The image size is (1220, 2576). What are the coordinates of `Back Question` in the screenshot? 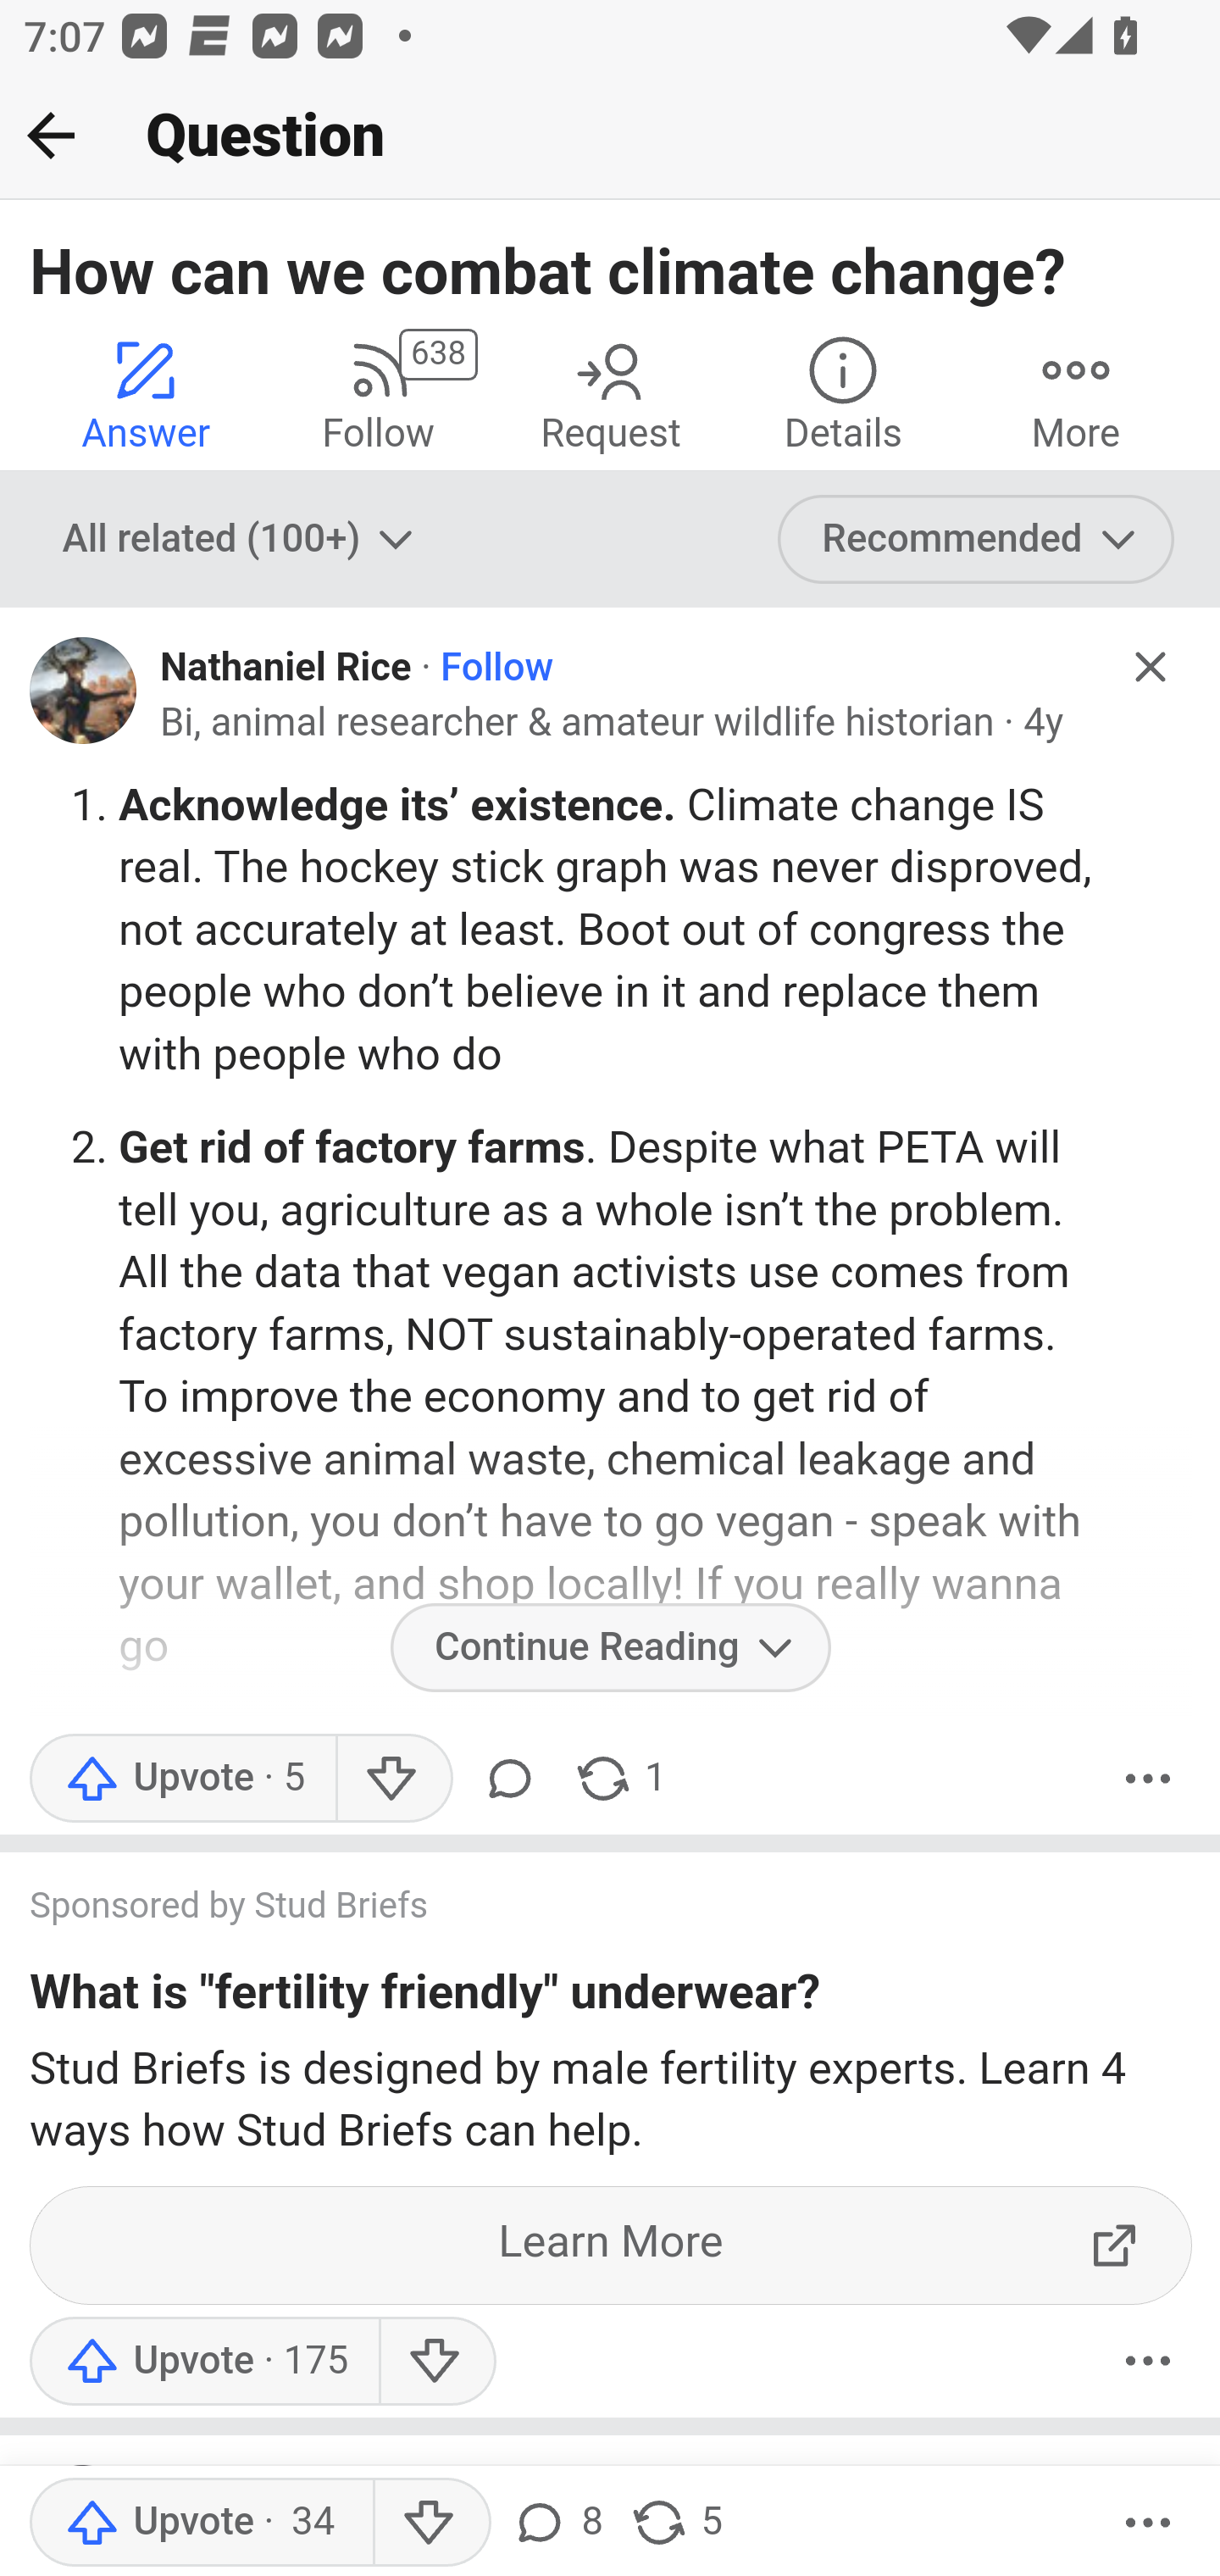 It's located at (610, 136).